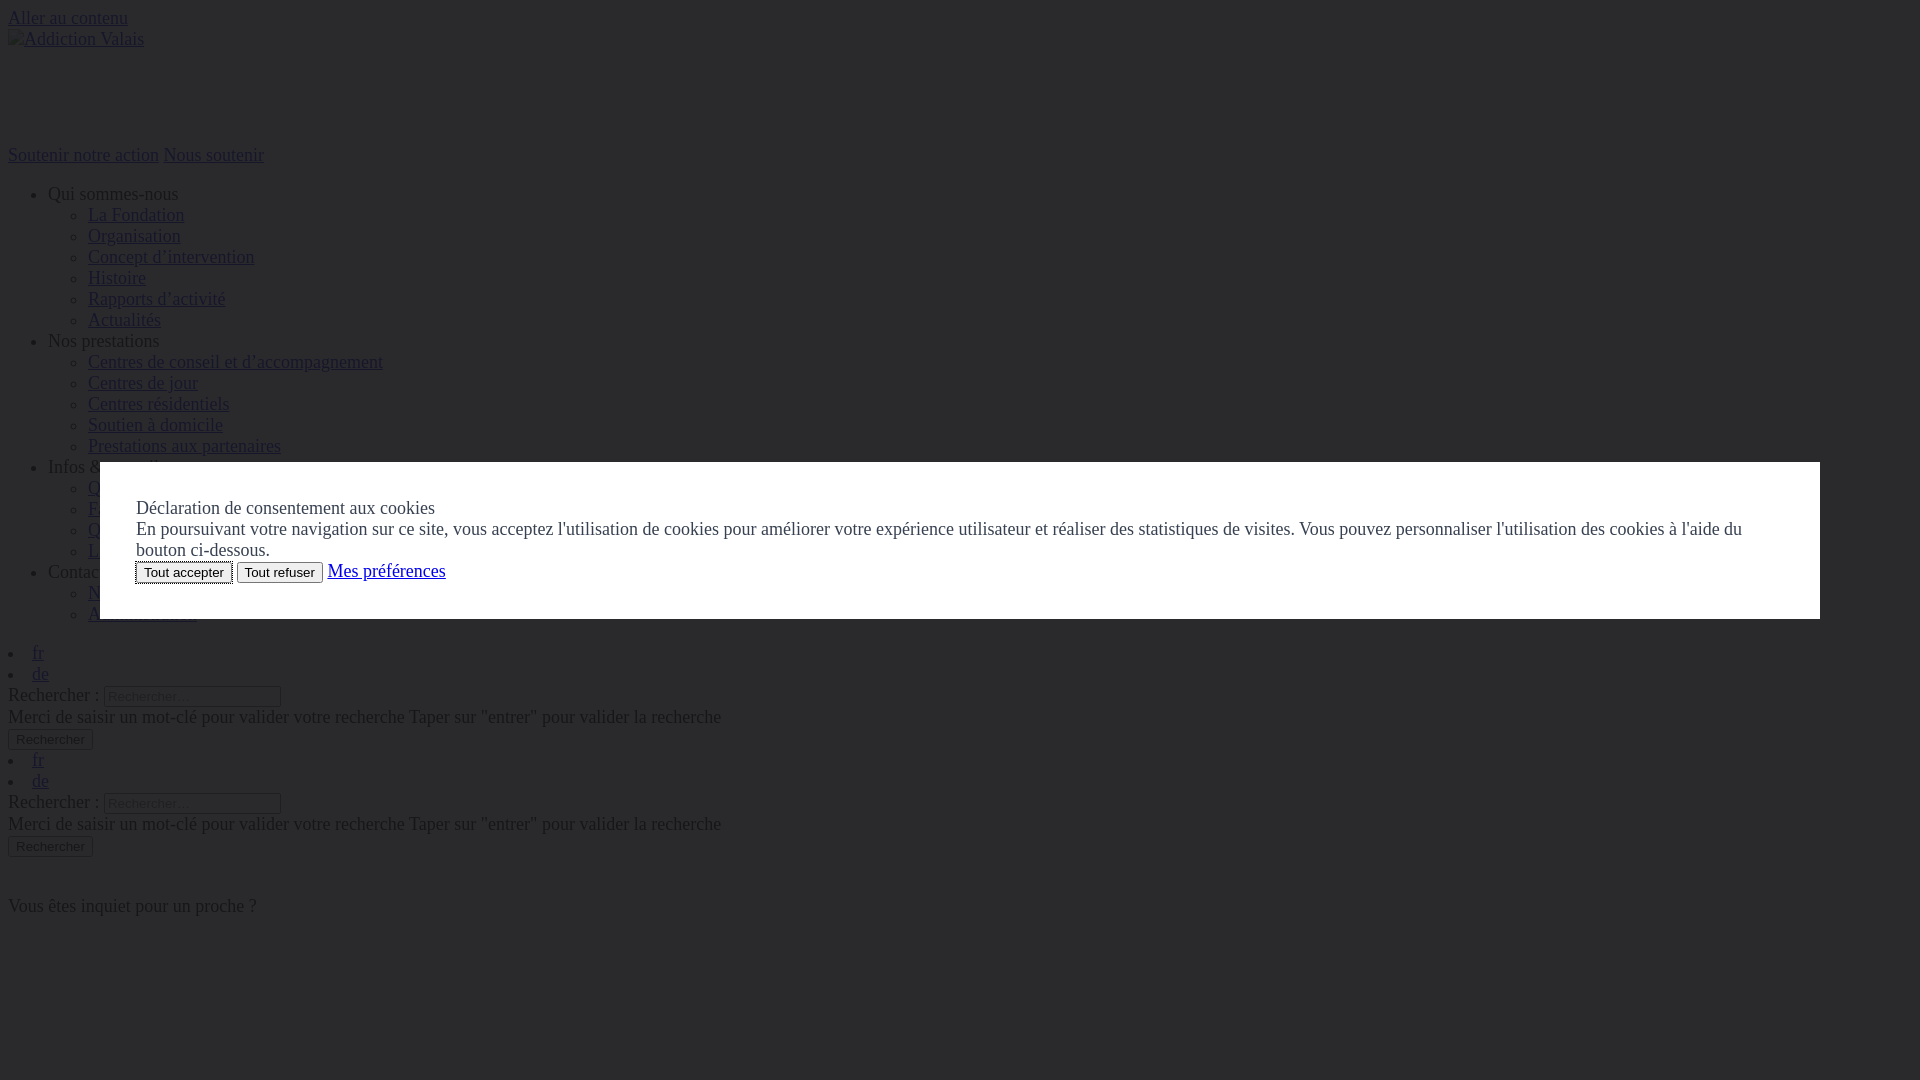  What do you see at coordinates (40, 674) in the screenshot?
I see `de` at bounding box center [40, 674].